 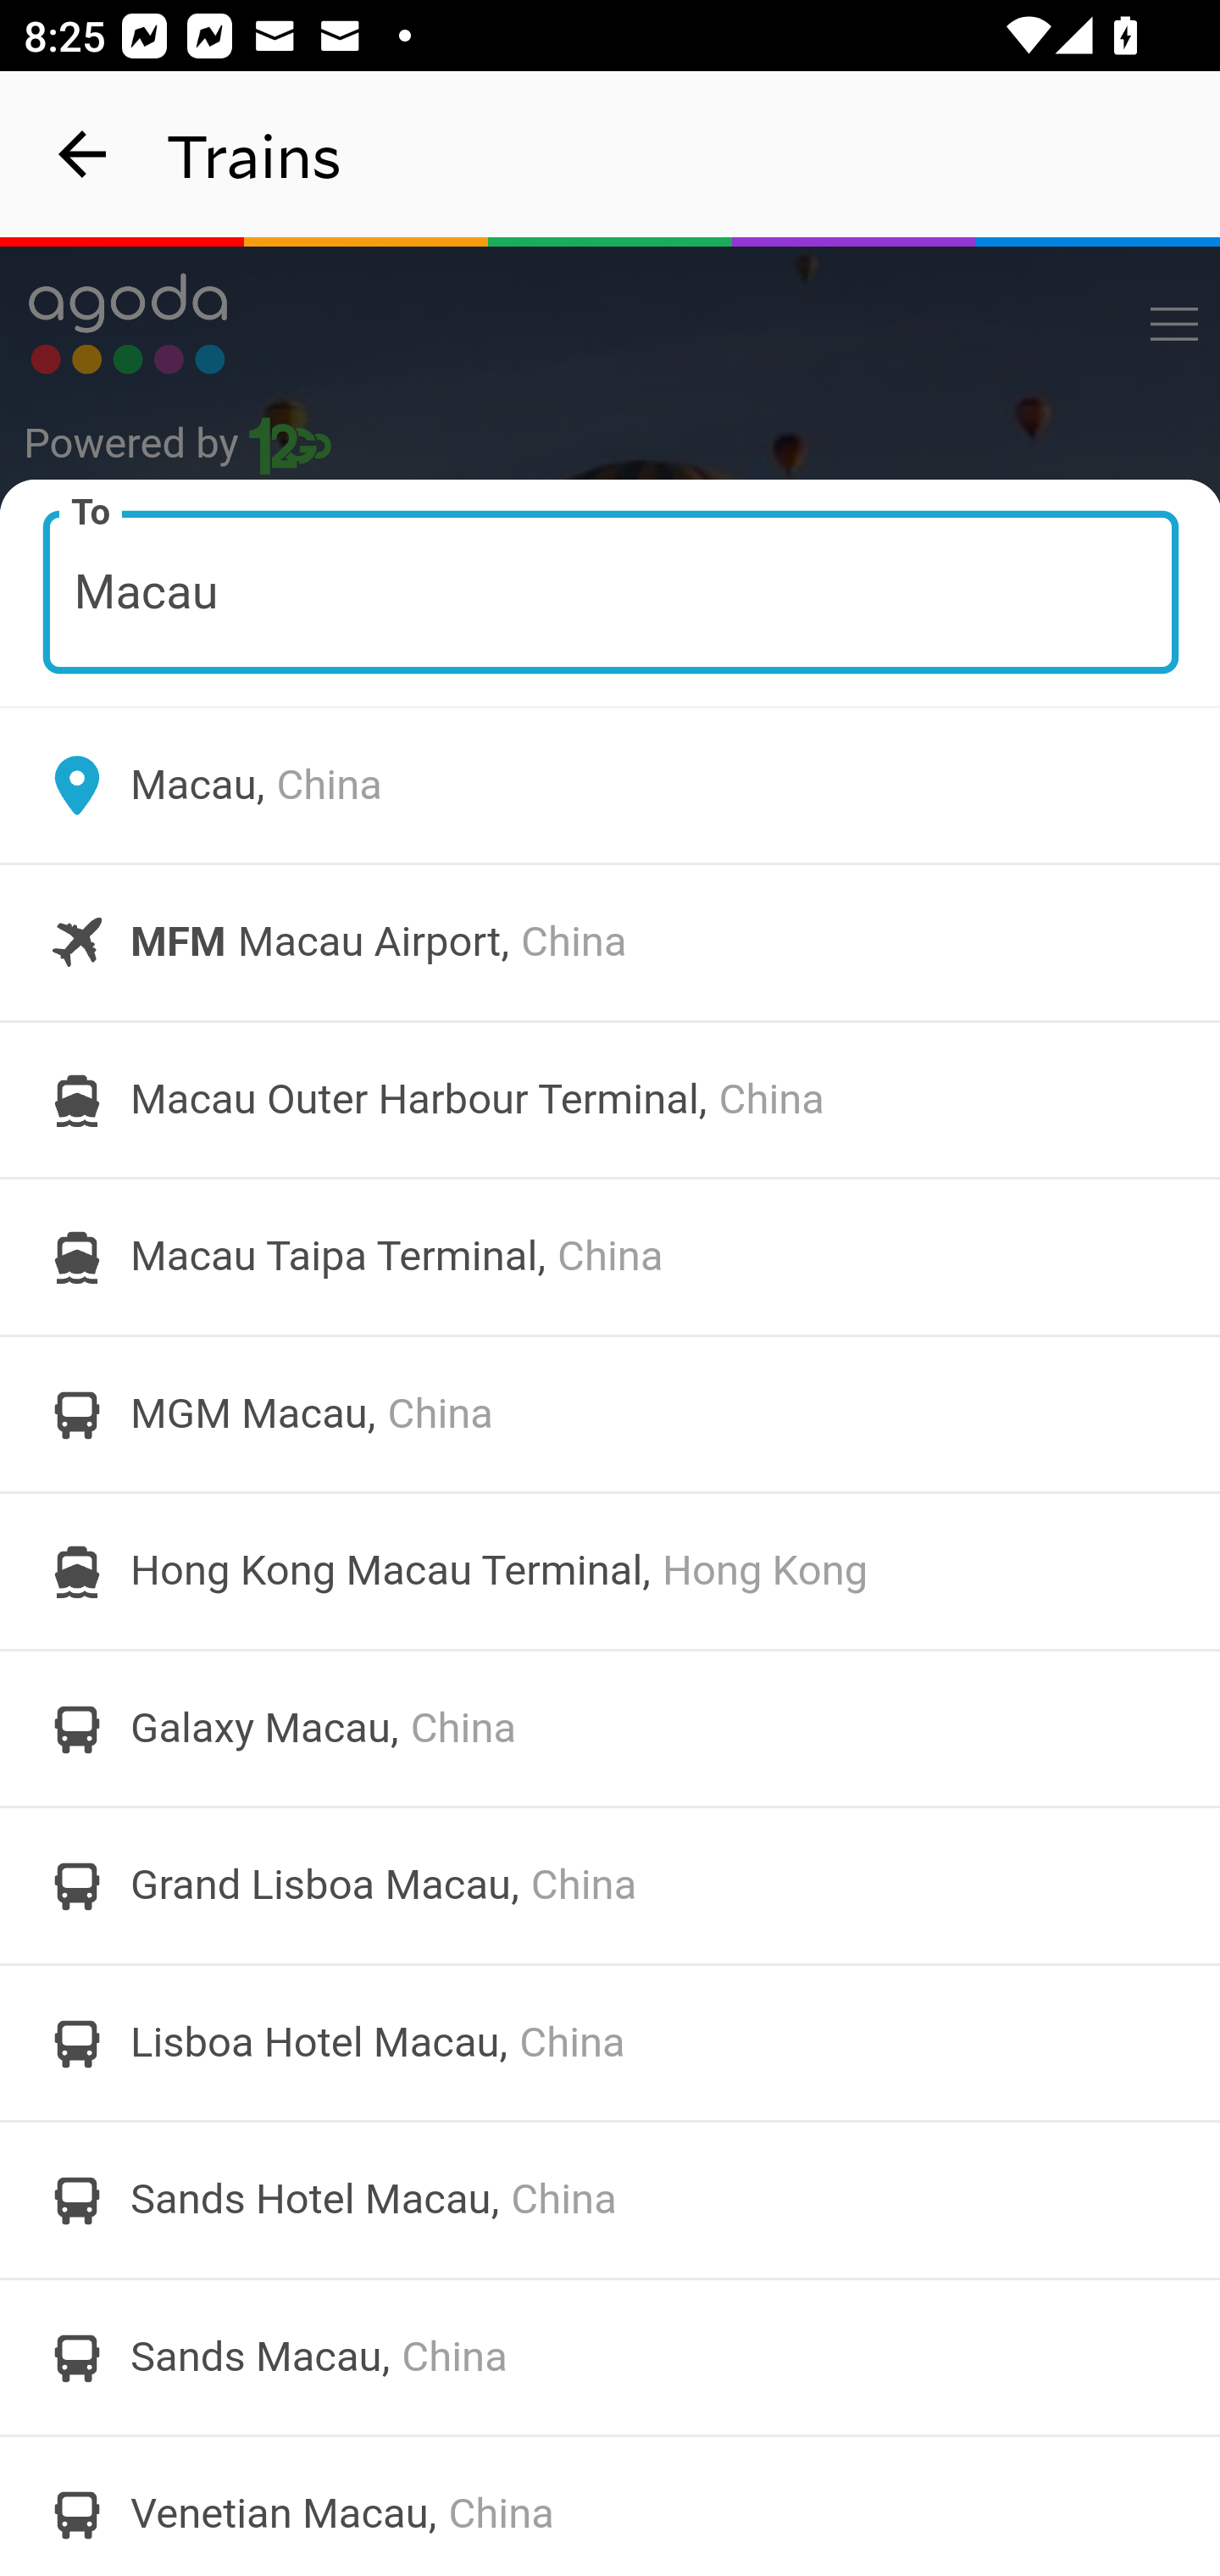 What do you see at coordinates (610, 1571) in the screenshot?
I see `Hong Kong Macau Terminal,Hong Kong` at bounding box center [610, 1571].